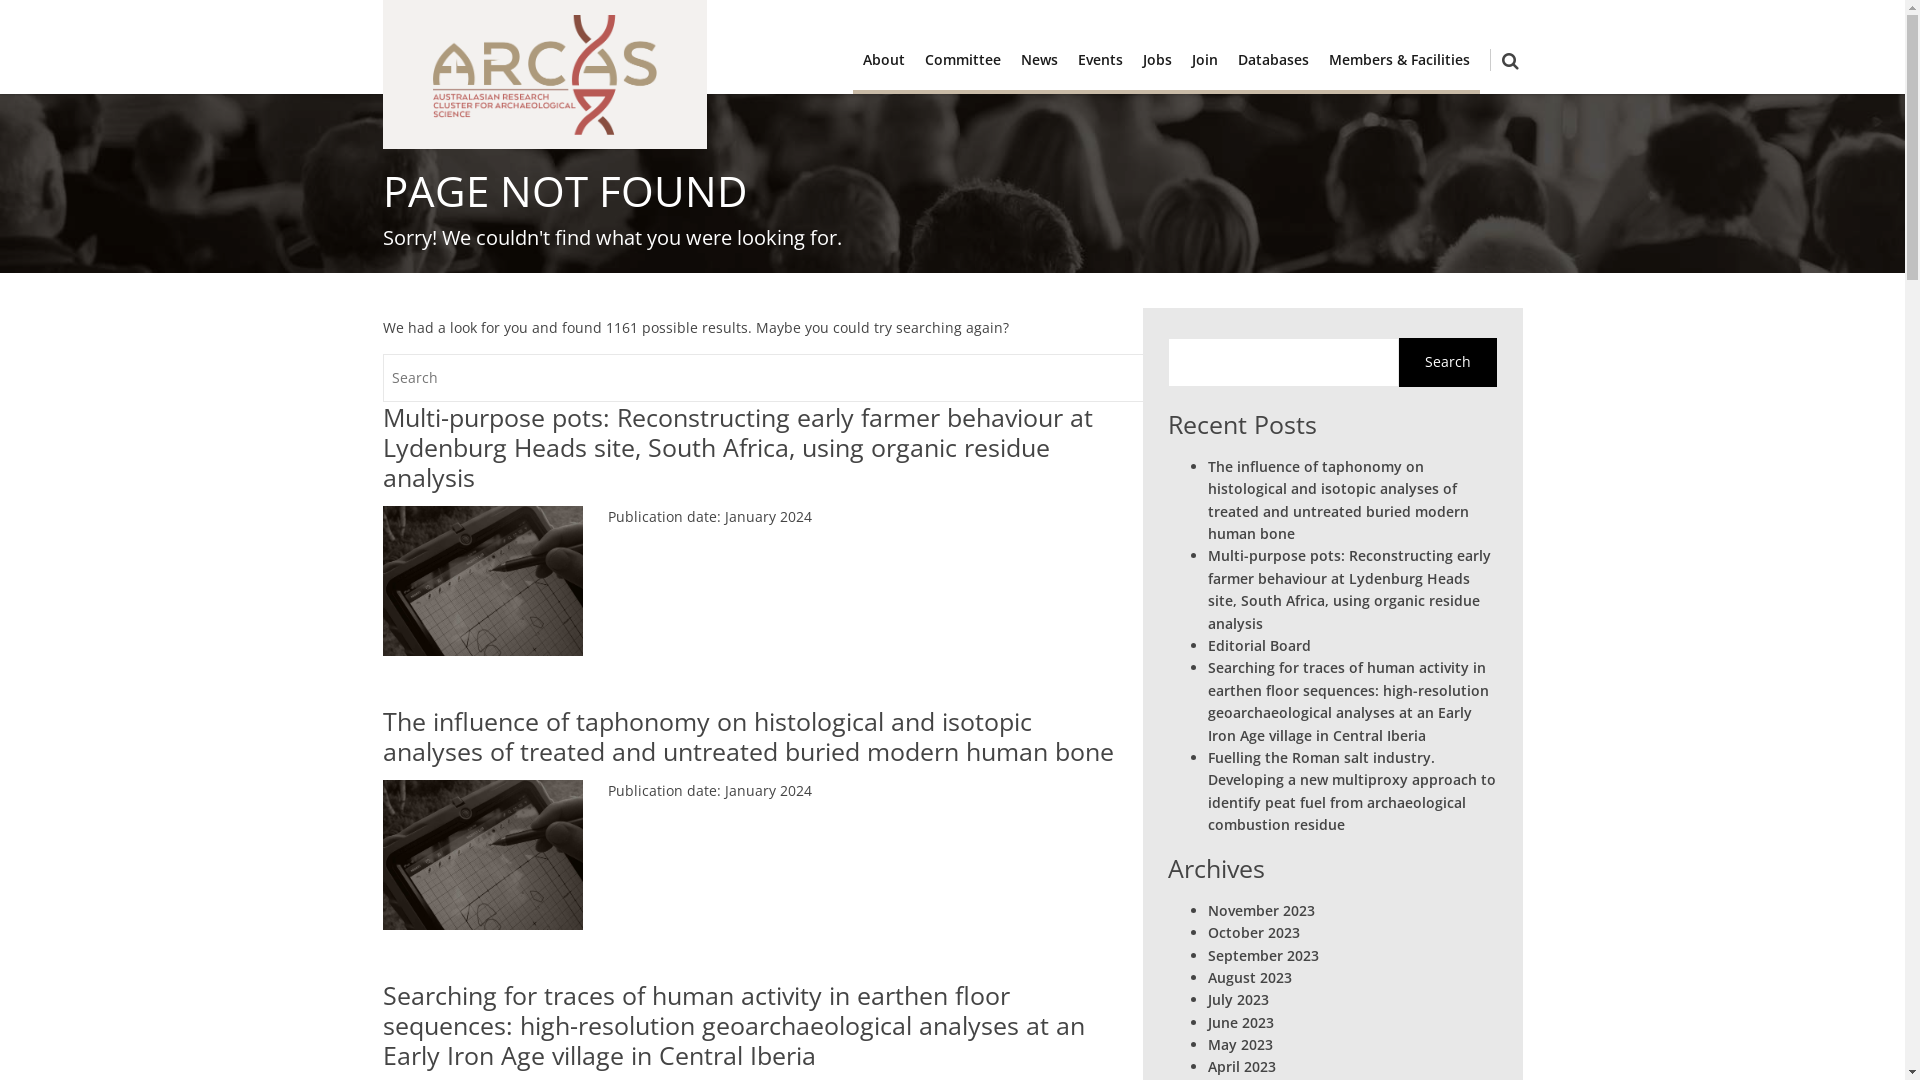 This screenshot has width=1920, height=1080. I want to click on November 2023, so click(1262, 910).